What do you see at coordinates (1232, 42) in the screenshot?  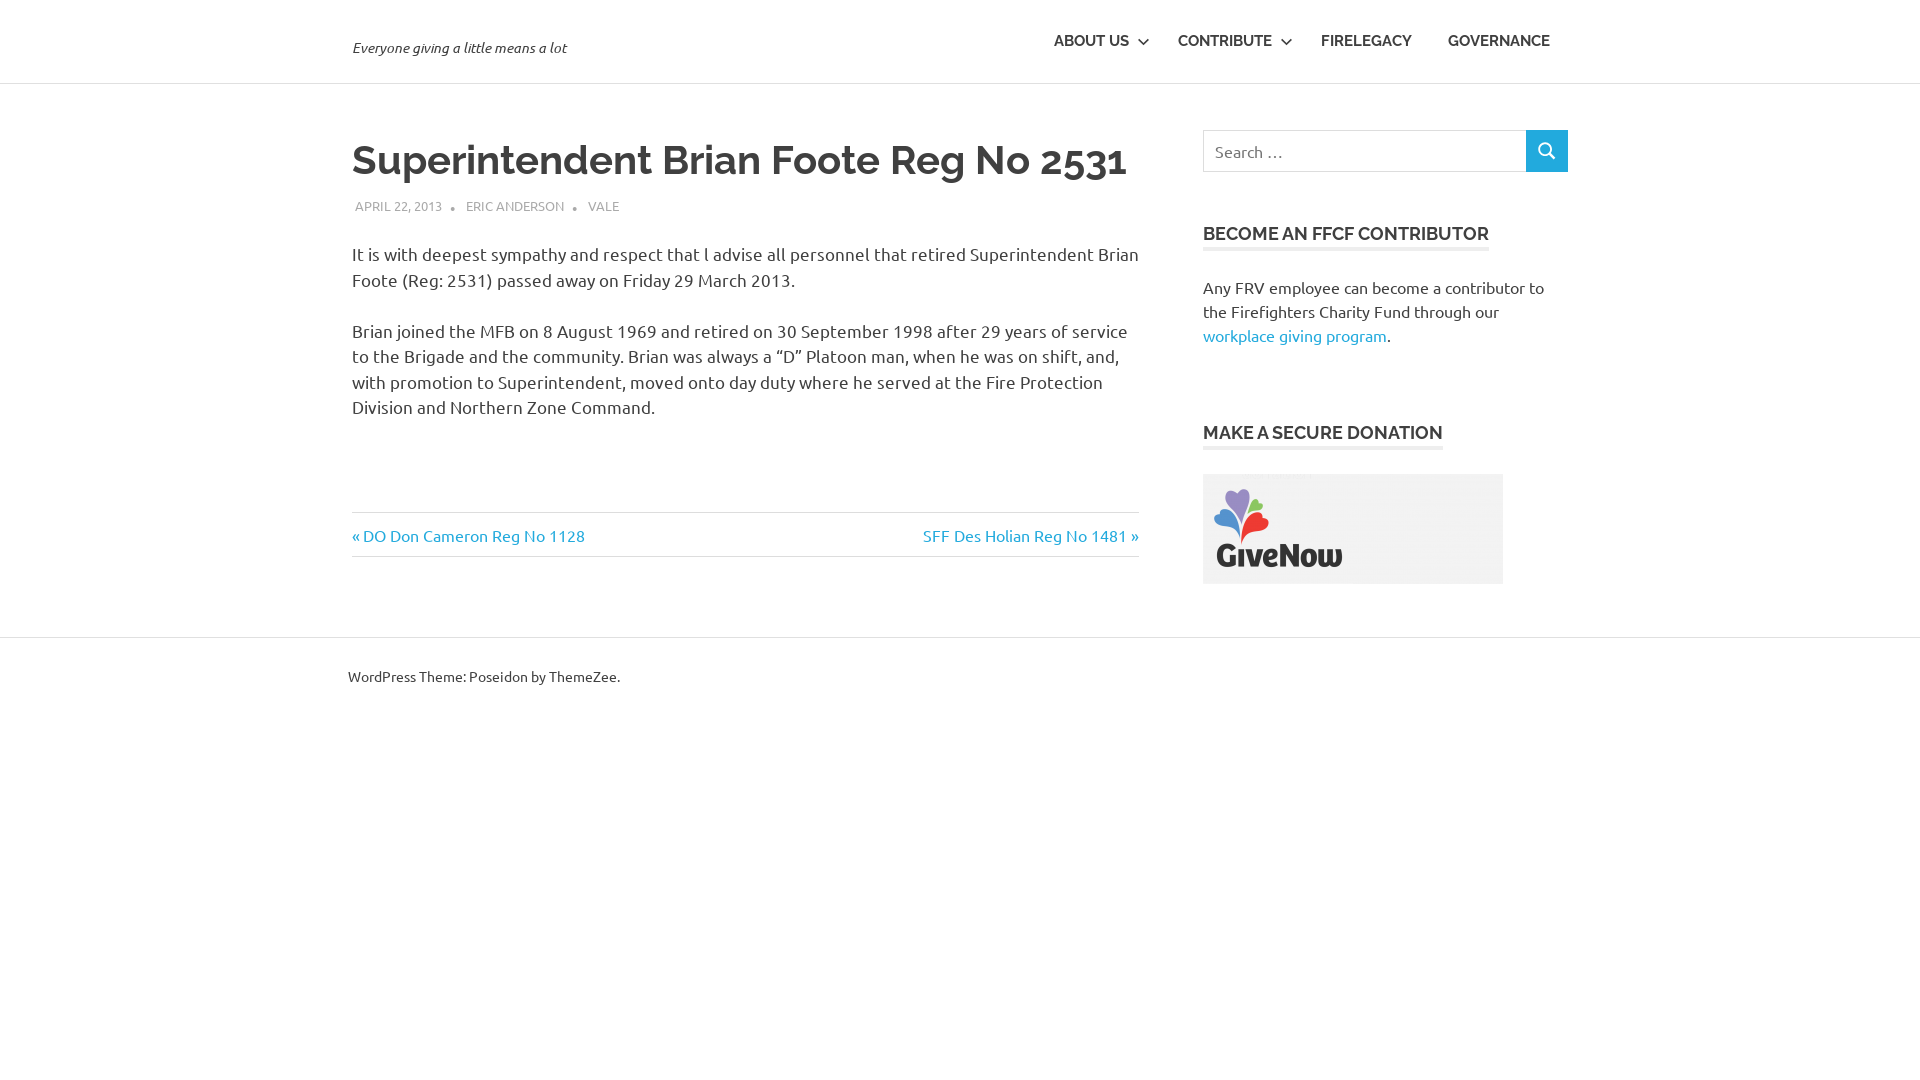 I see `CONTRIBUTE` at bounding box center [1232, 42].